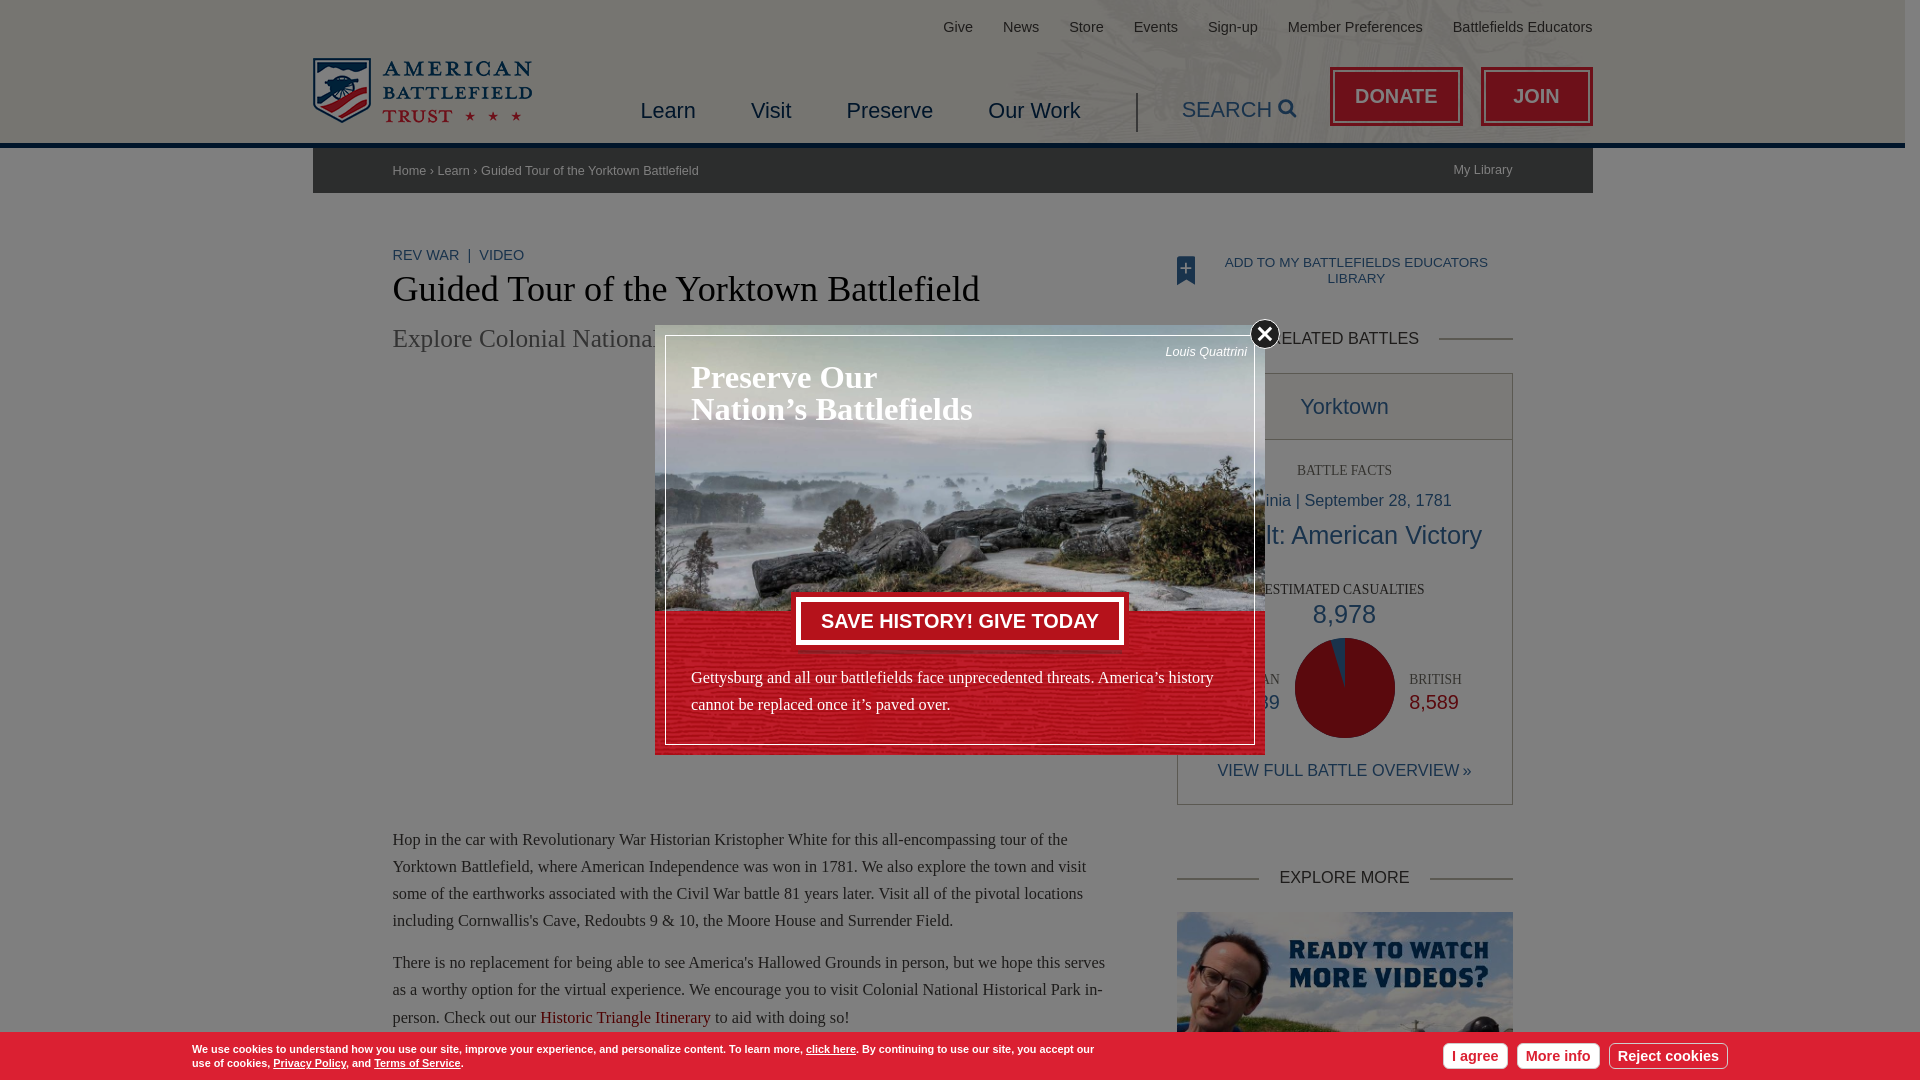 The width and height of the screenshot is (1920, 1080). I want to click on Home, so click(421, 90).